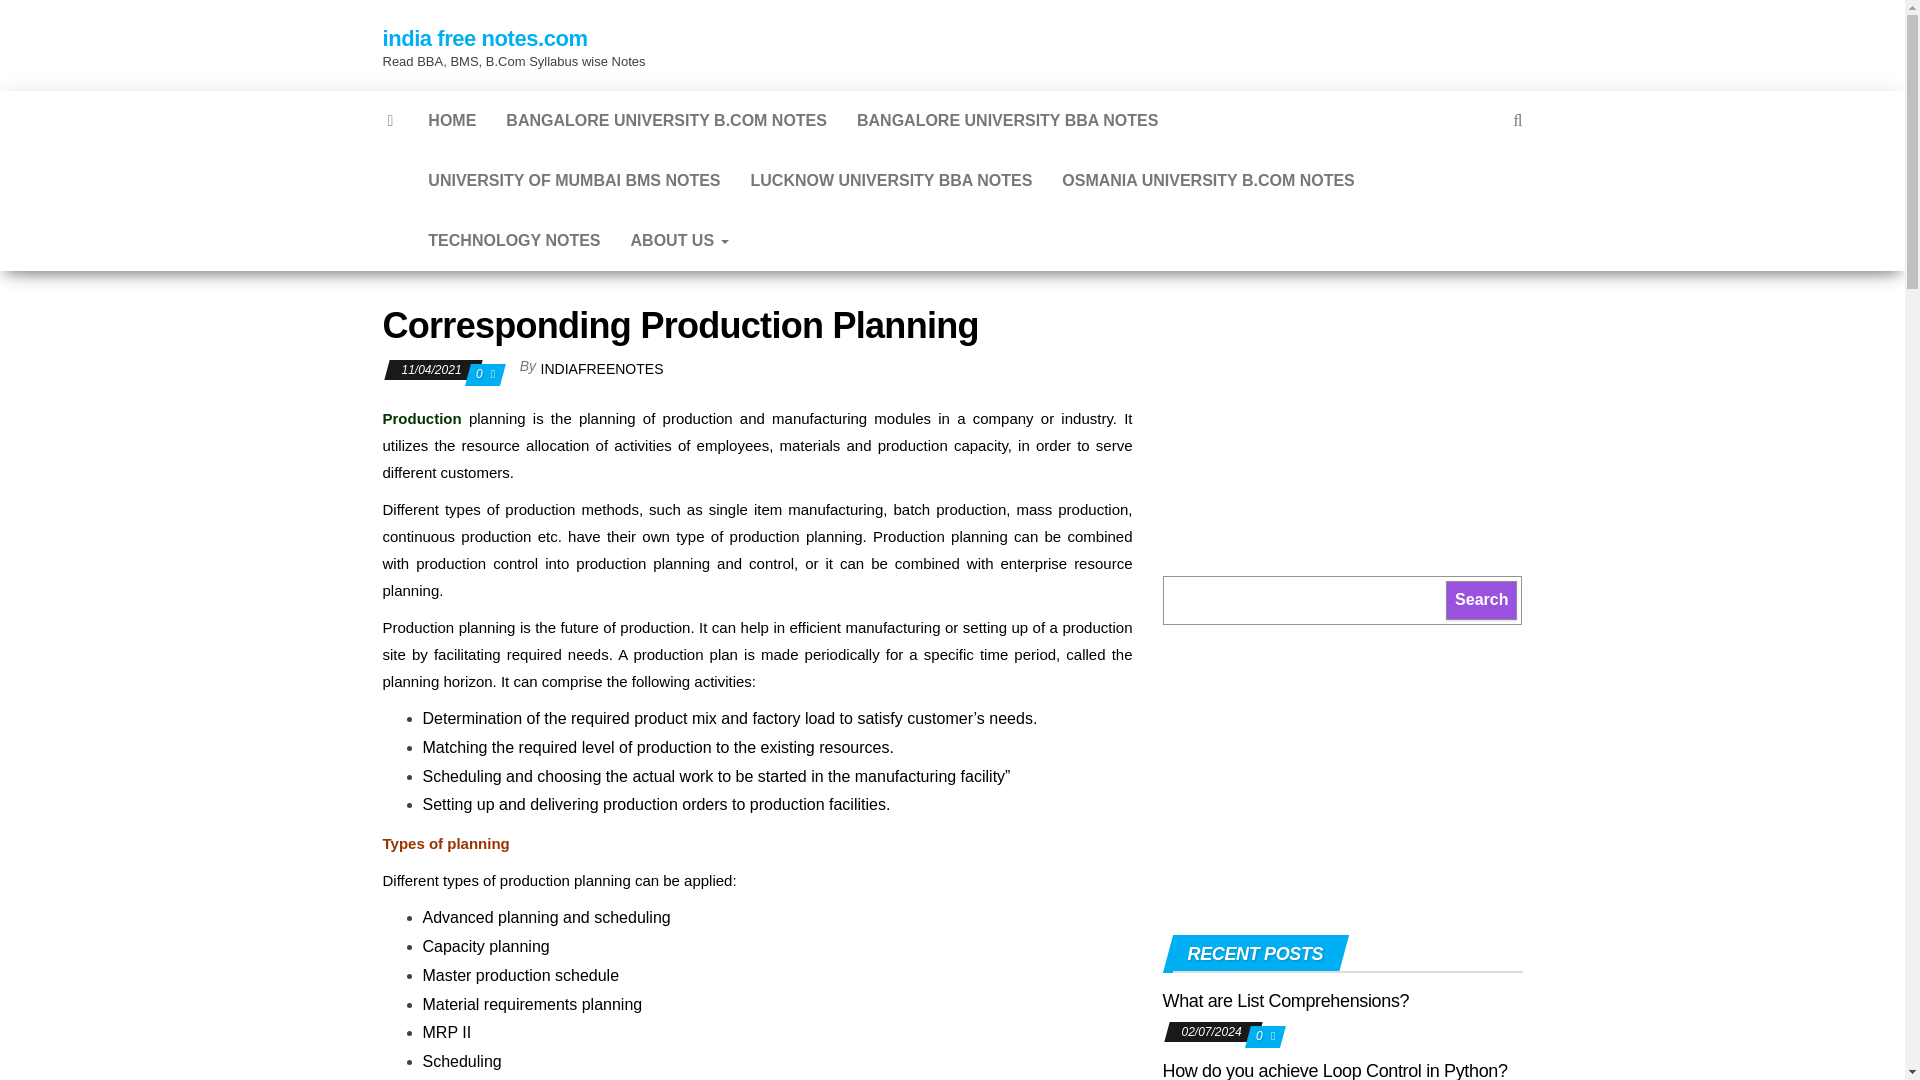  I want to click on BANGALORE UNIVERSITY BBA NOTES, so click(1008, 120).